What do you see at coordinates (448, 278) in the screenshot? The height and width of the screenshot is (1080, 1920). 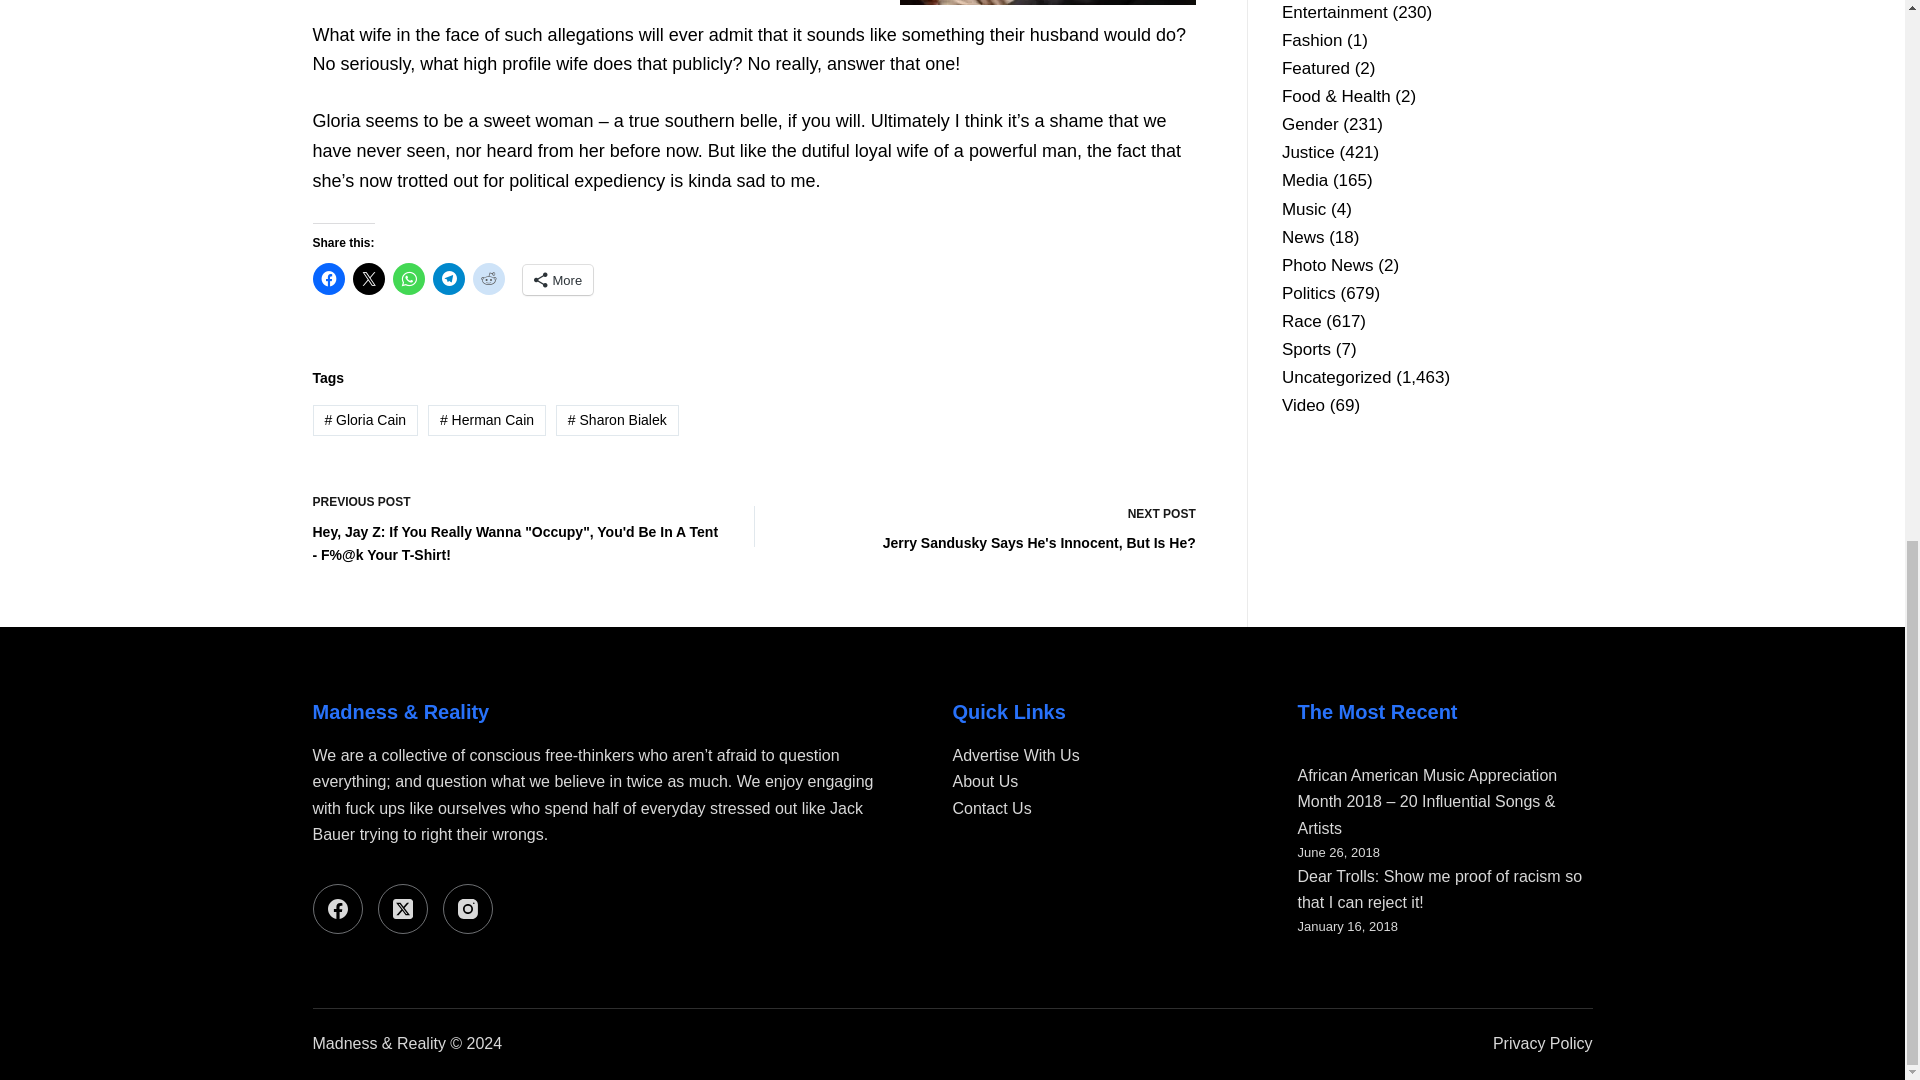 I see `More` at bounding box center [448, 278].